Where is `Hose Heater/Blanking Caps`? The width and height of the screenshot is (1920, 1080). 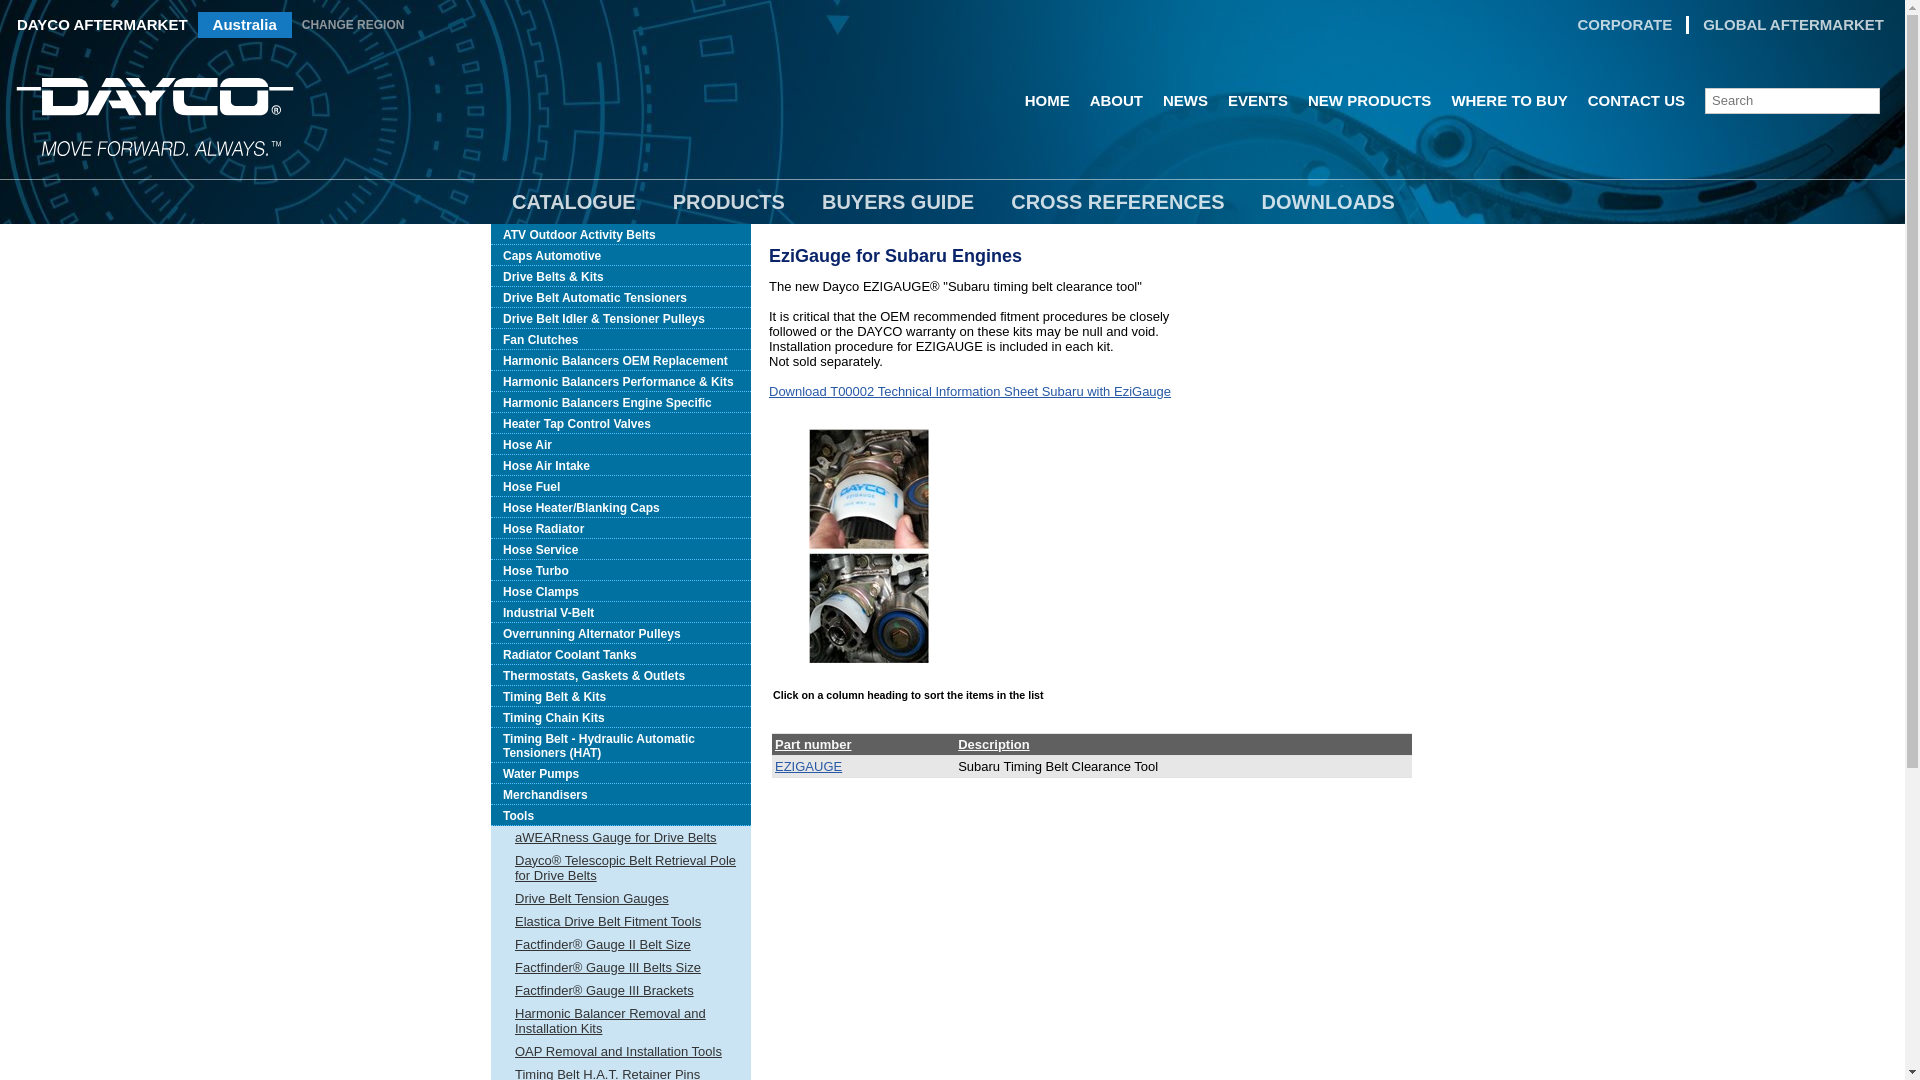 Hose Heater/Blanking Caps is located at coordinates (621, 508).